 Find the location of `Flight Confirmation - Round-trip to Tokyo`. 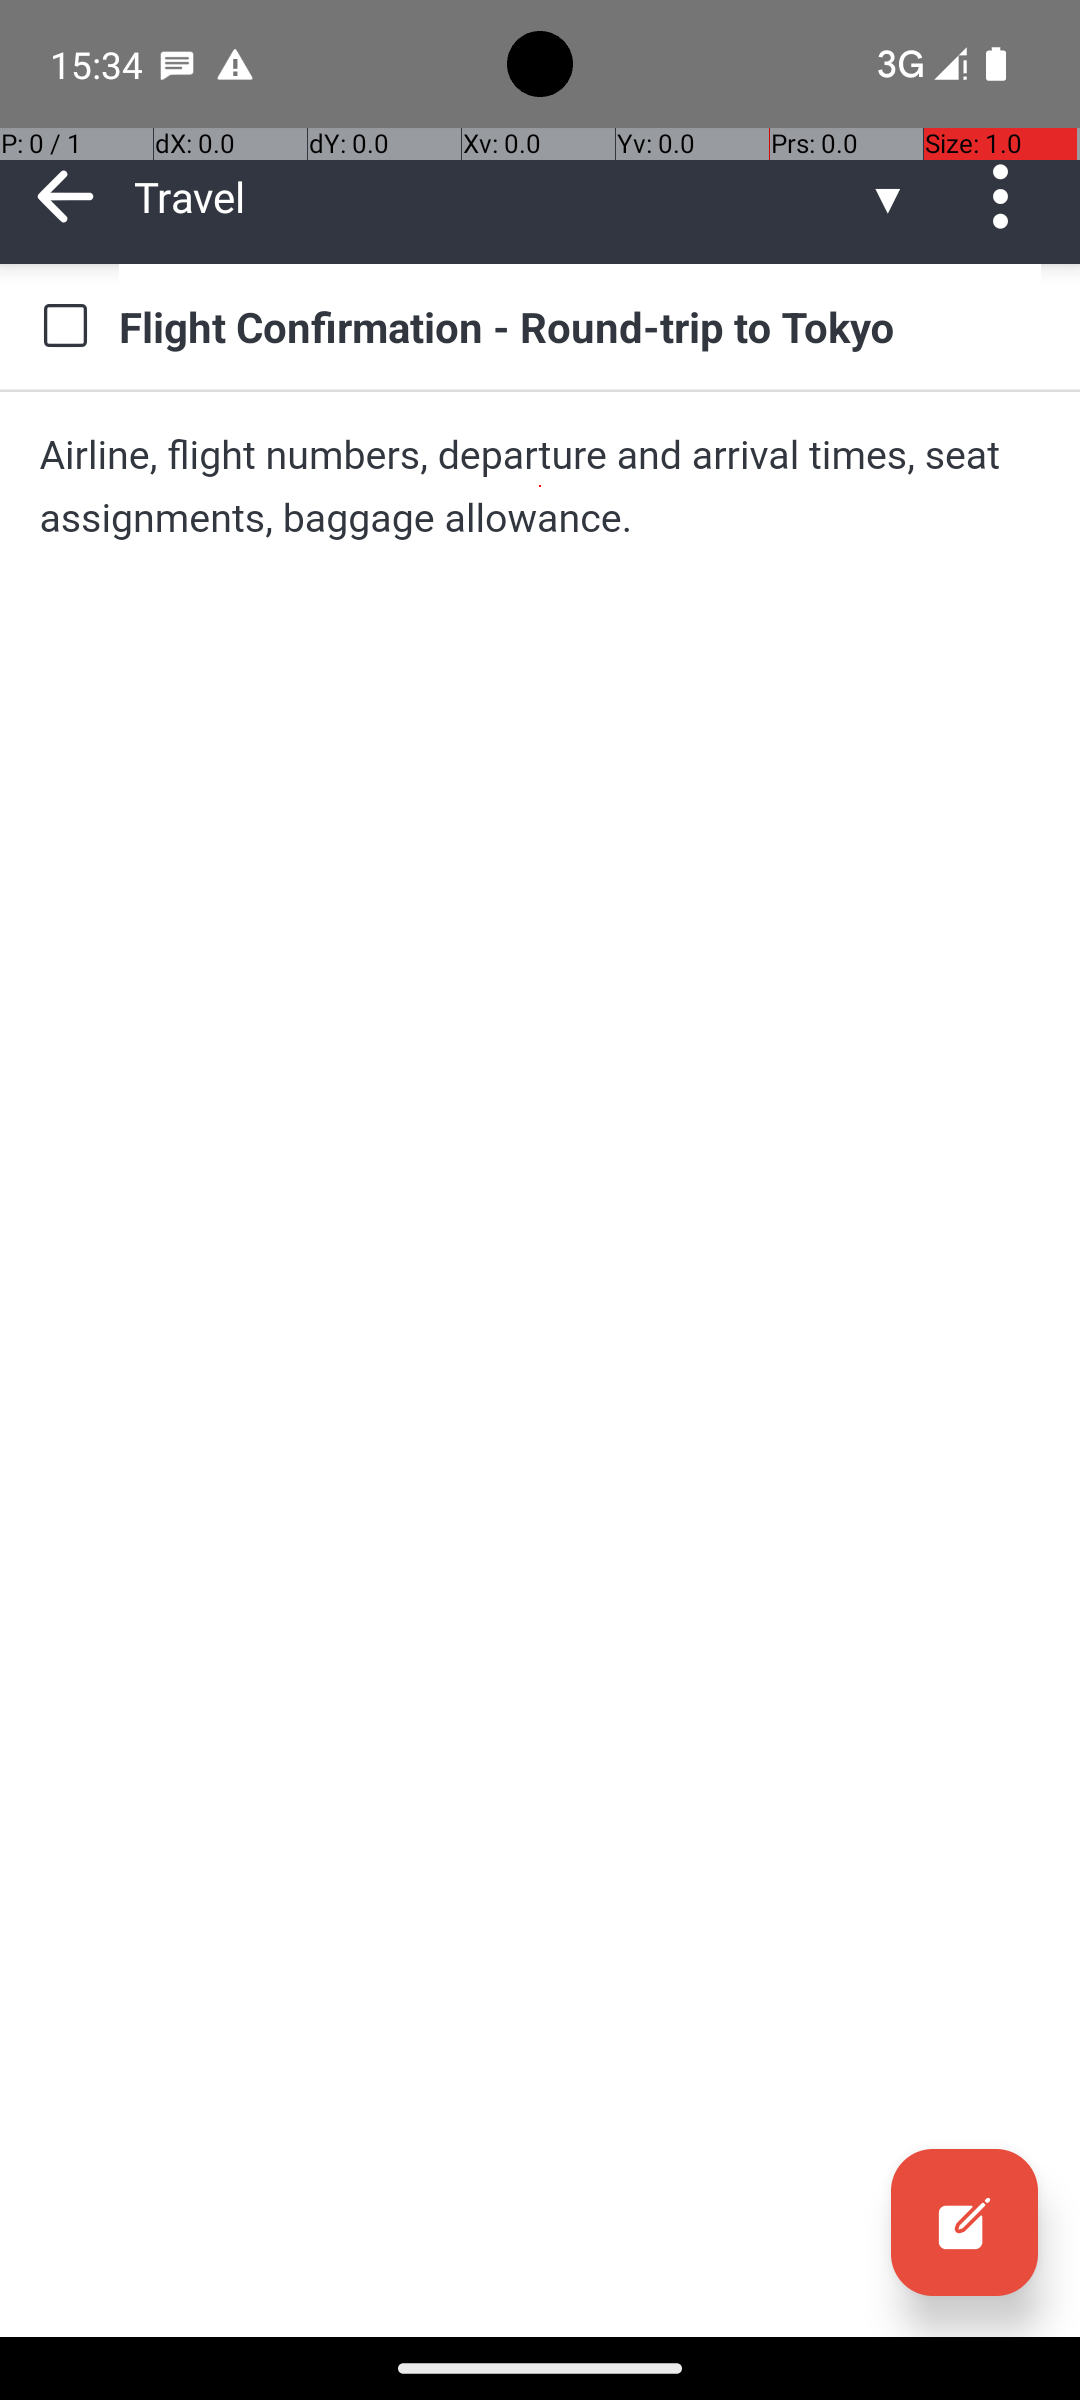

Flight Confirmation - Round-trip to Tokyo is located at coordinates (580, 326).